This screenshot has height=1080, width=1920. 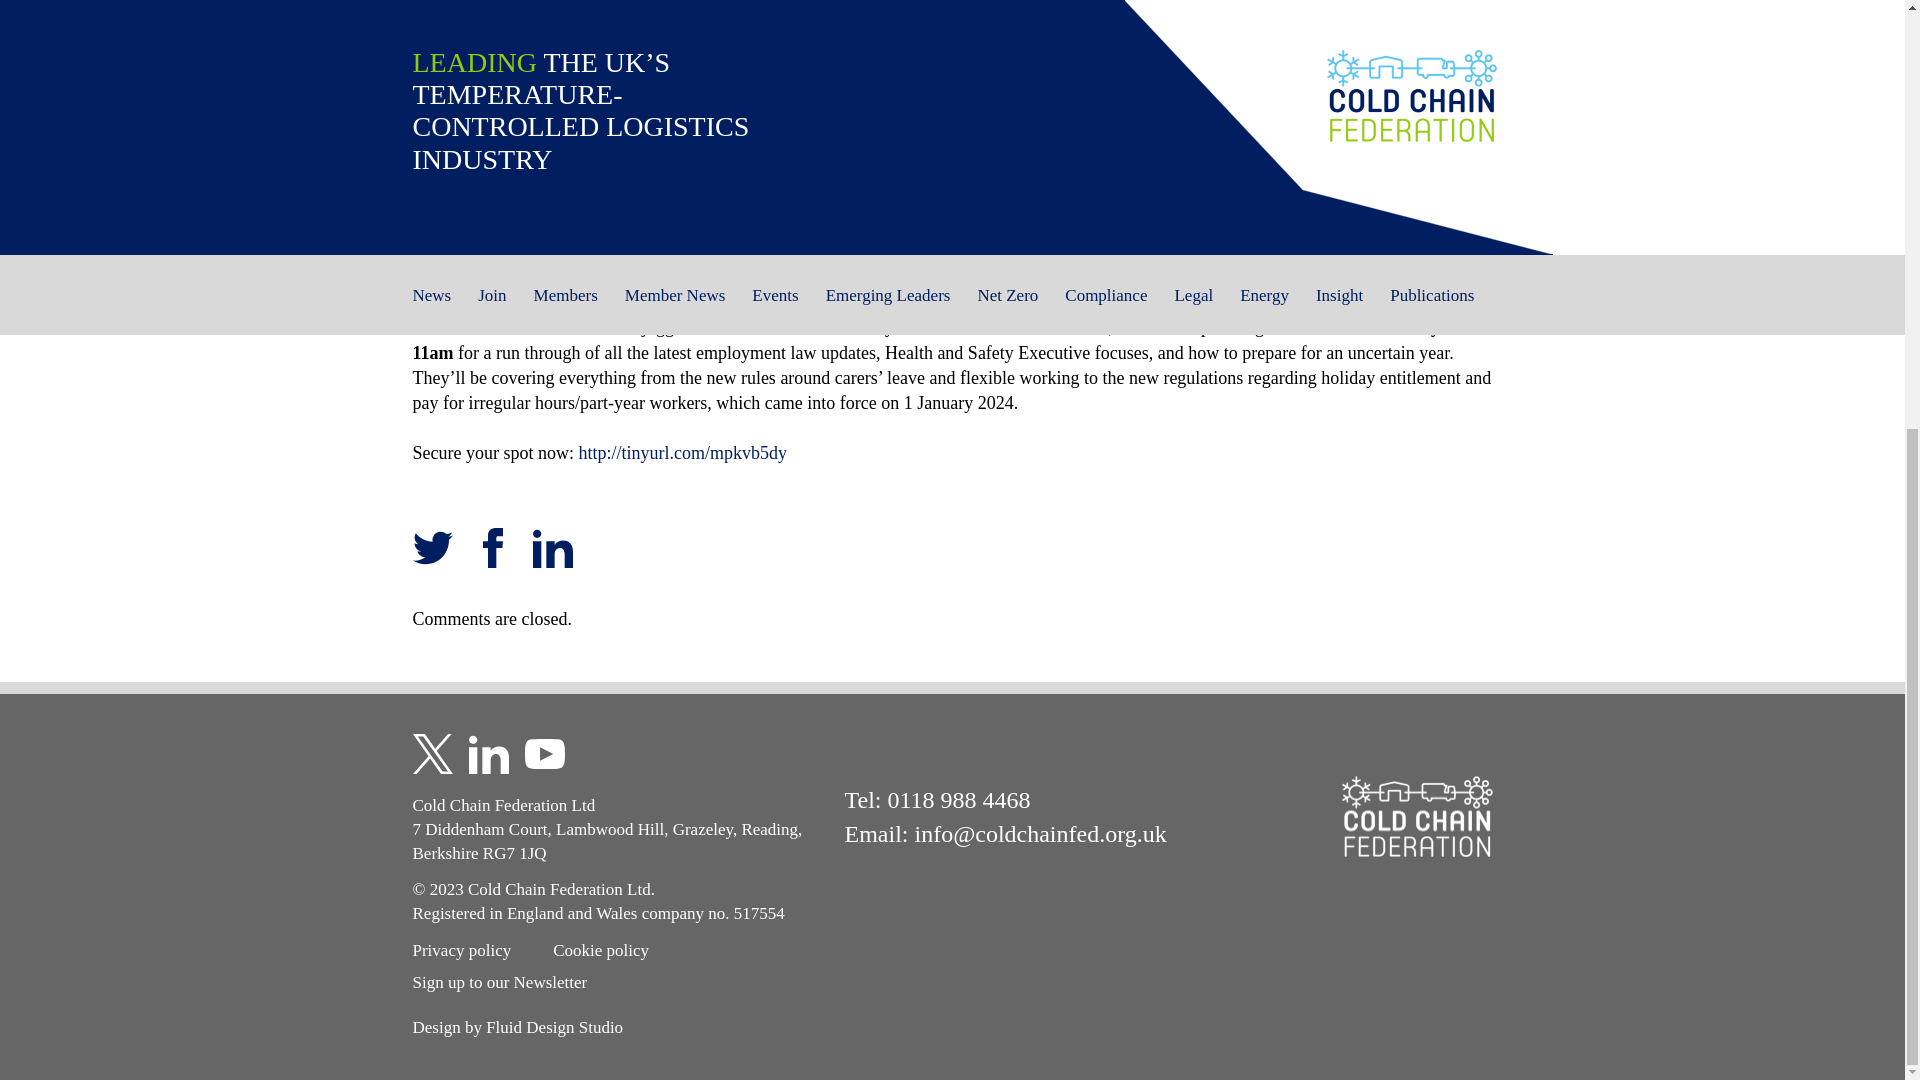 I want to click on Design by Fluid Design Studio, so click(x=517, y=1027).